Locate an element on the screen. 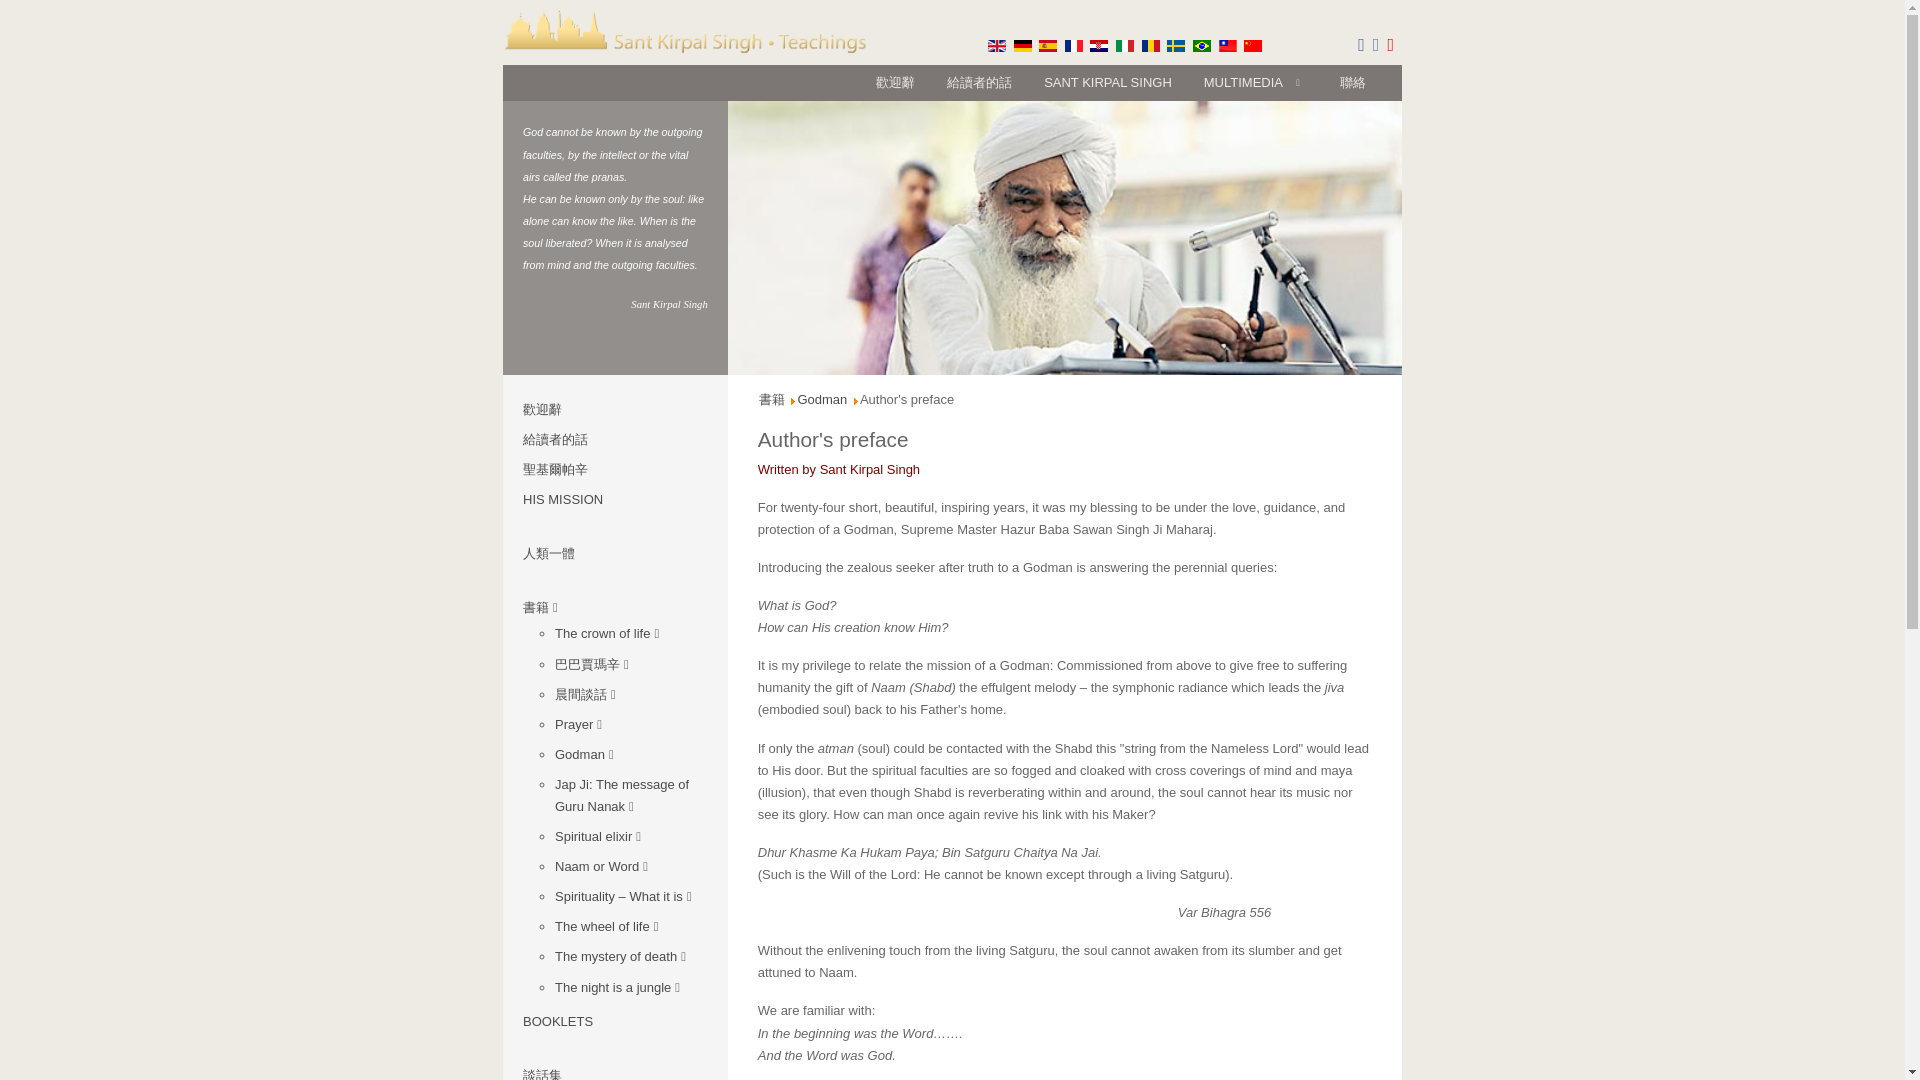  Svenska is located at coordinates (1176, 45).